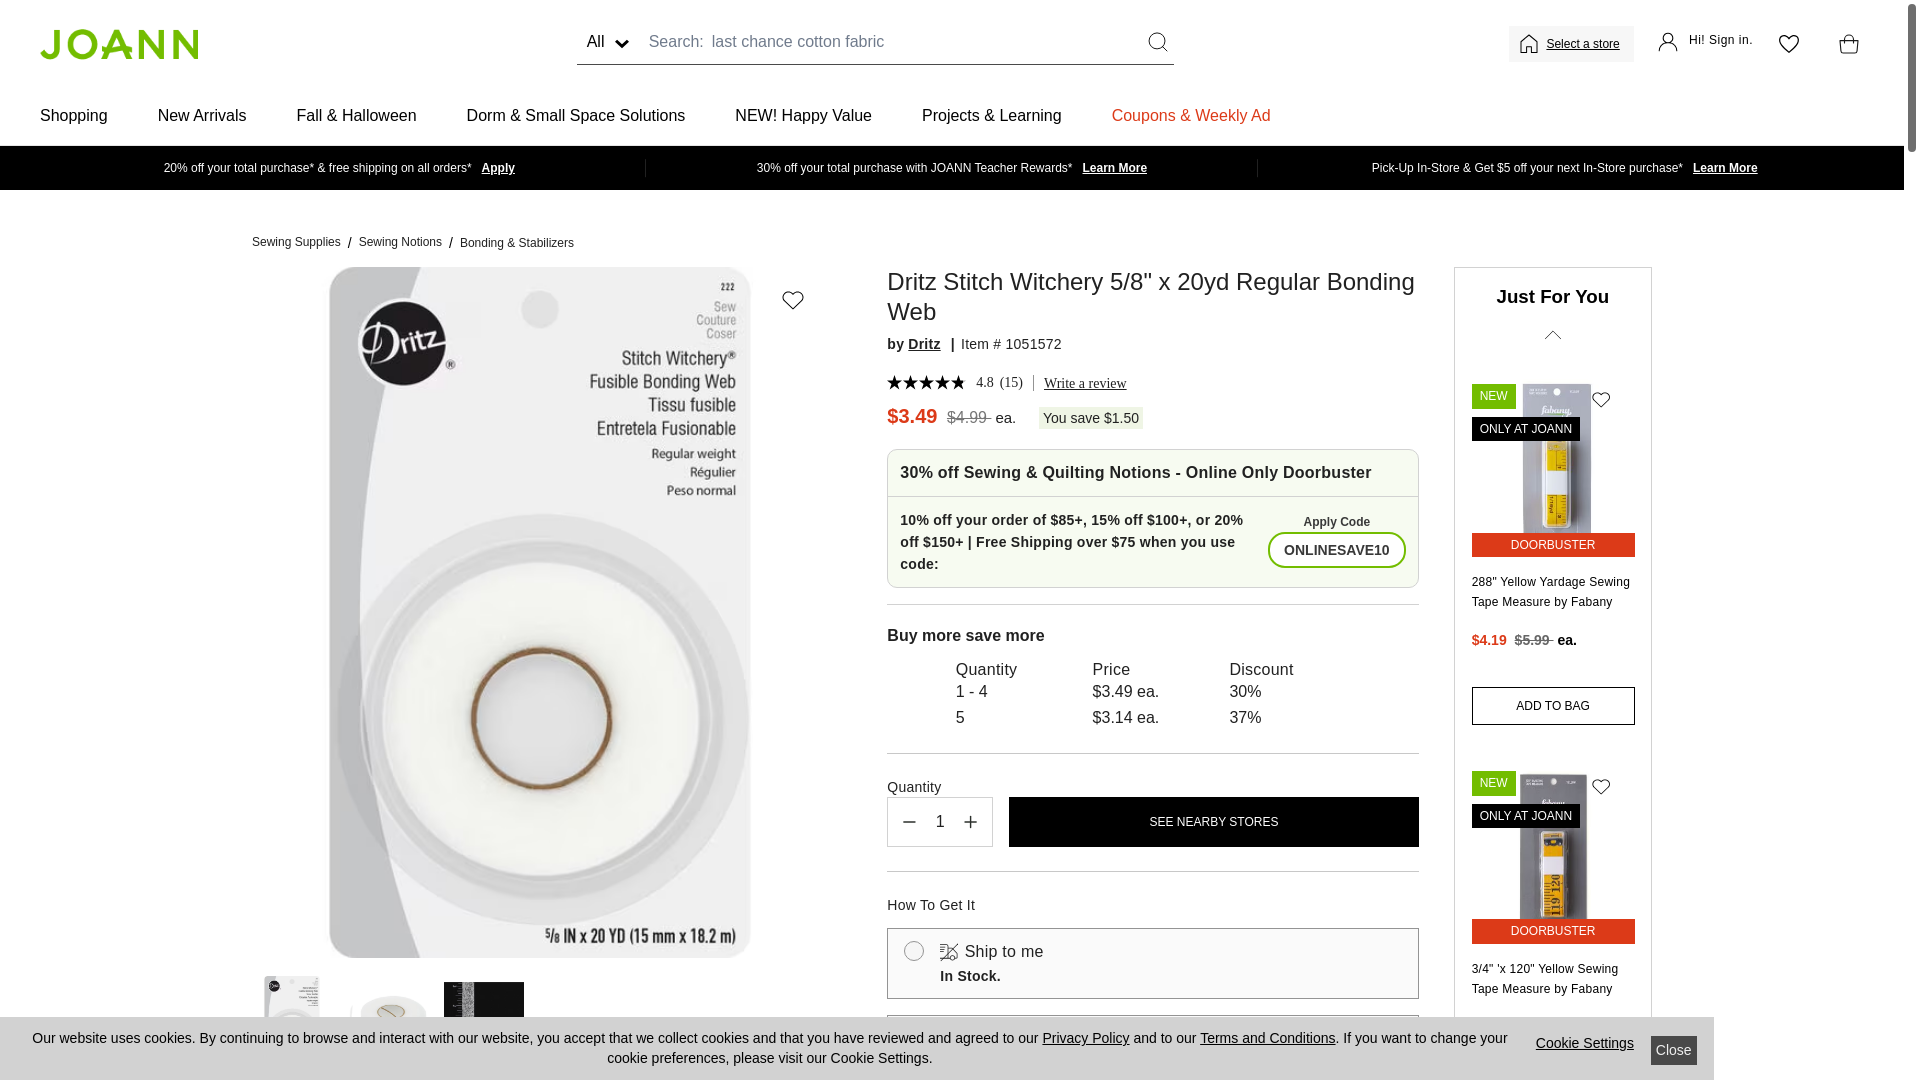 This screenshot has height=1080, width=1920. I want to click on JO-ANN STORES, LLC Home, so click(118, 43).